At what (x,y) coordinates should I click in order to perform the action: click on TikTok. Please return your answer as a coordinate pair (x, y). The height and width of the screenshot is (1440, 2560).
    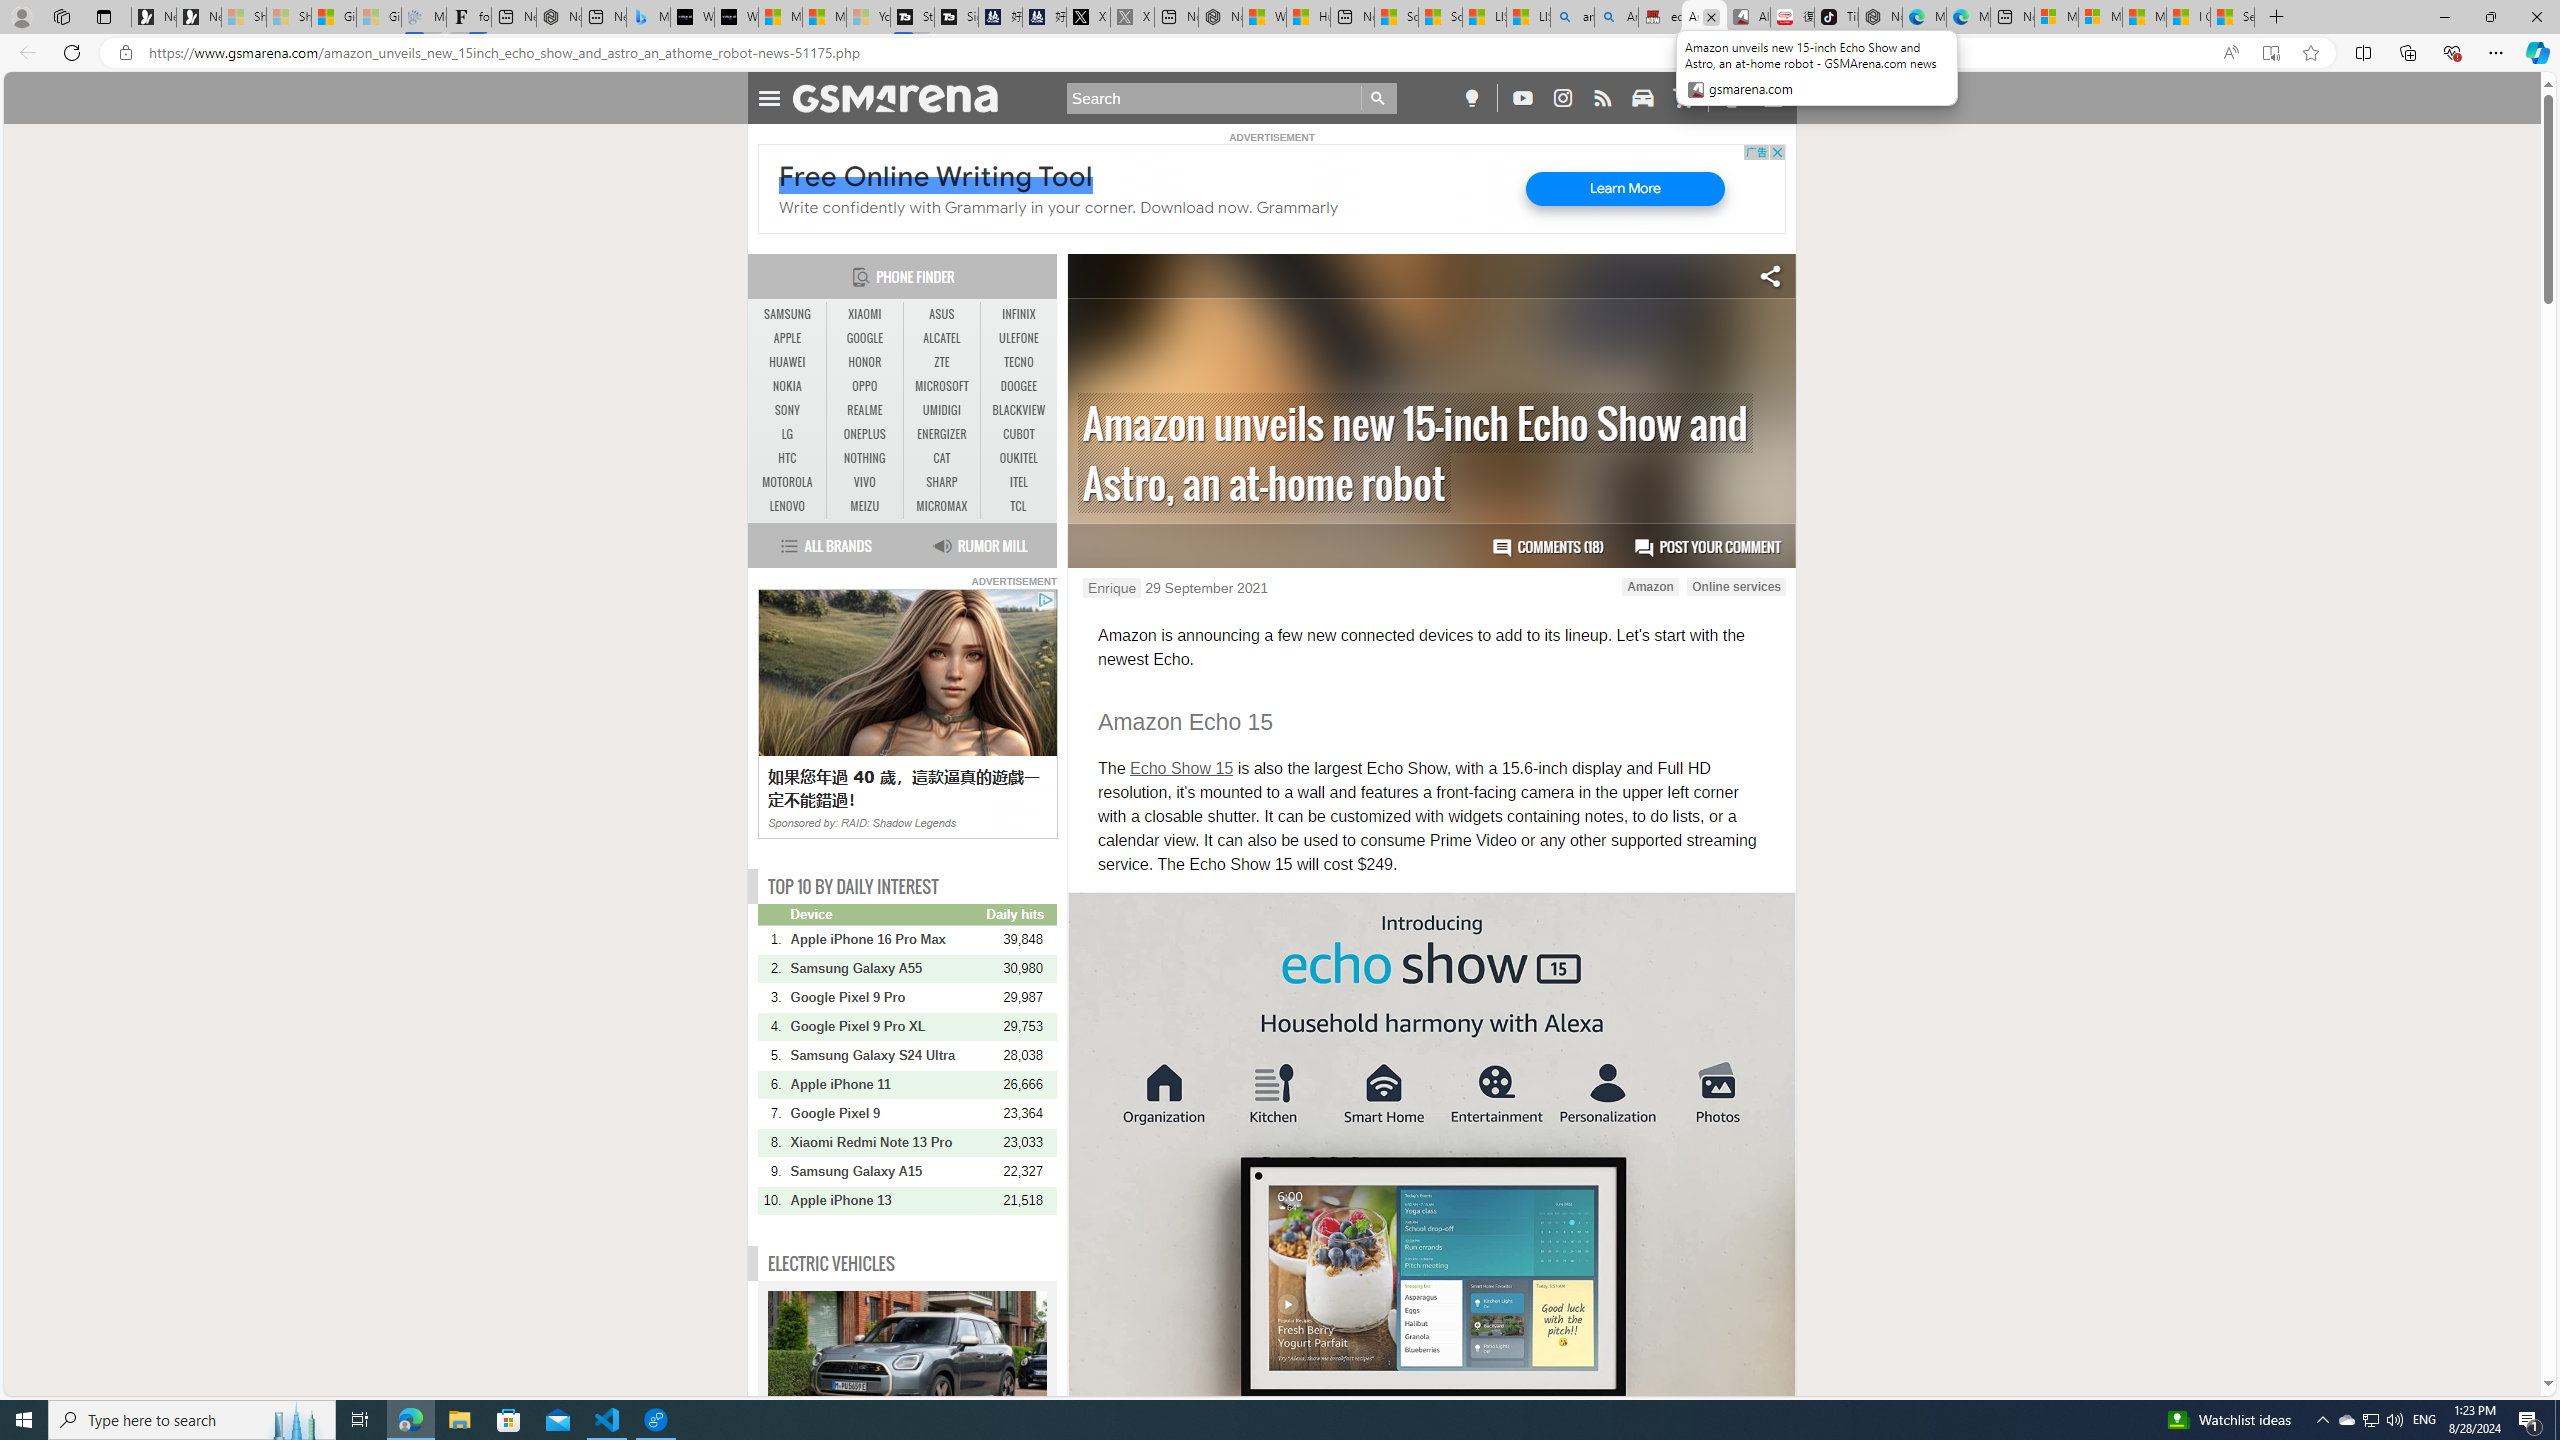
    Looking at the image, I should click on (1835, 17).